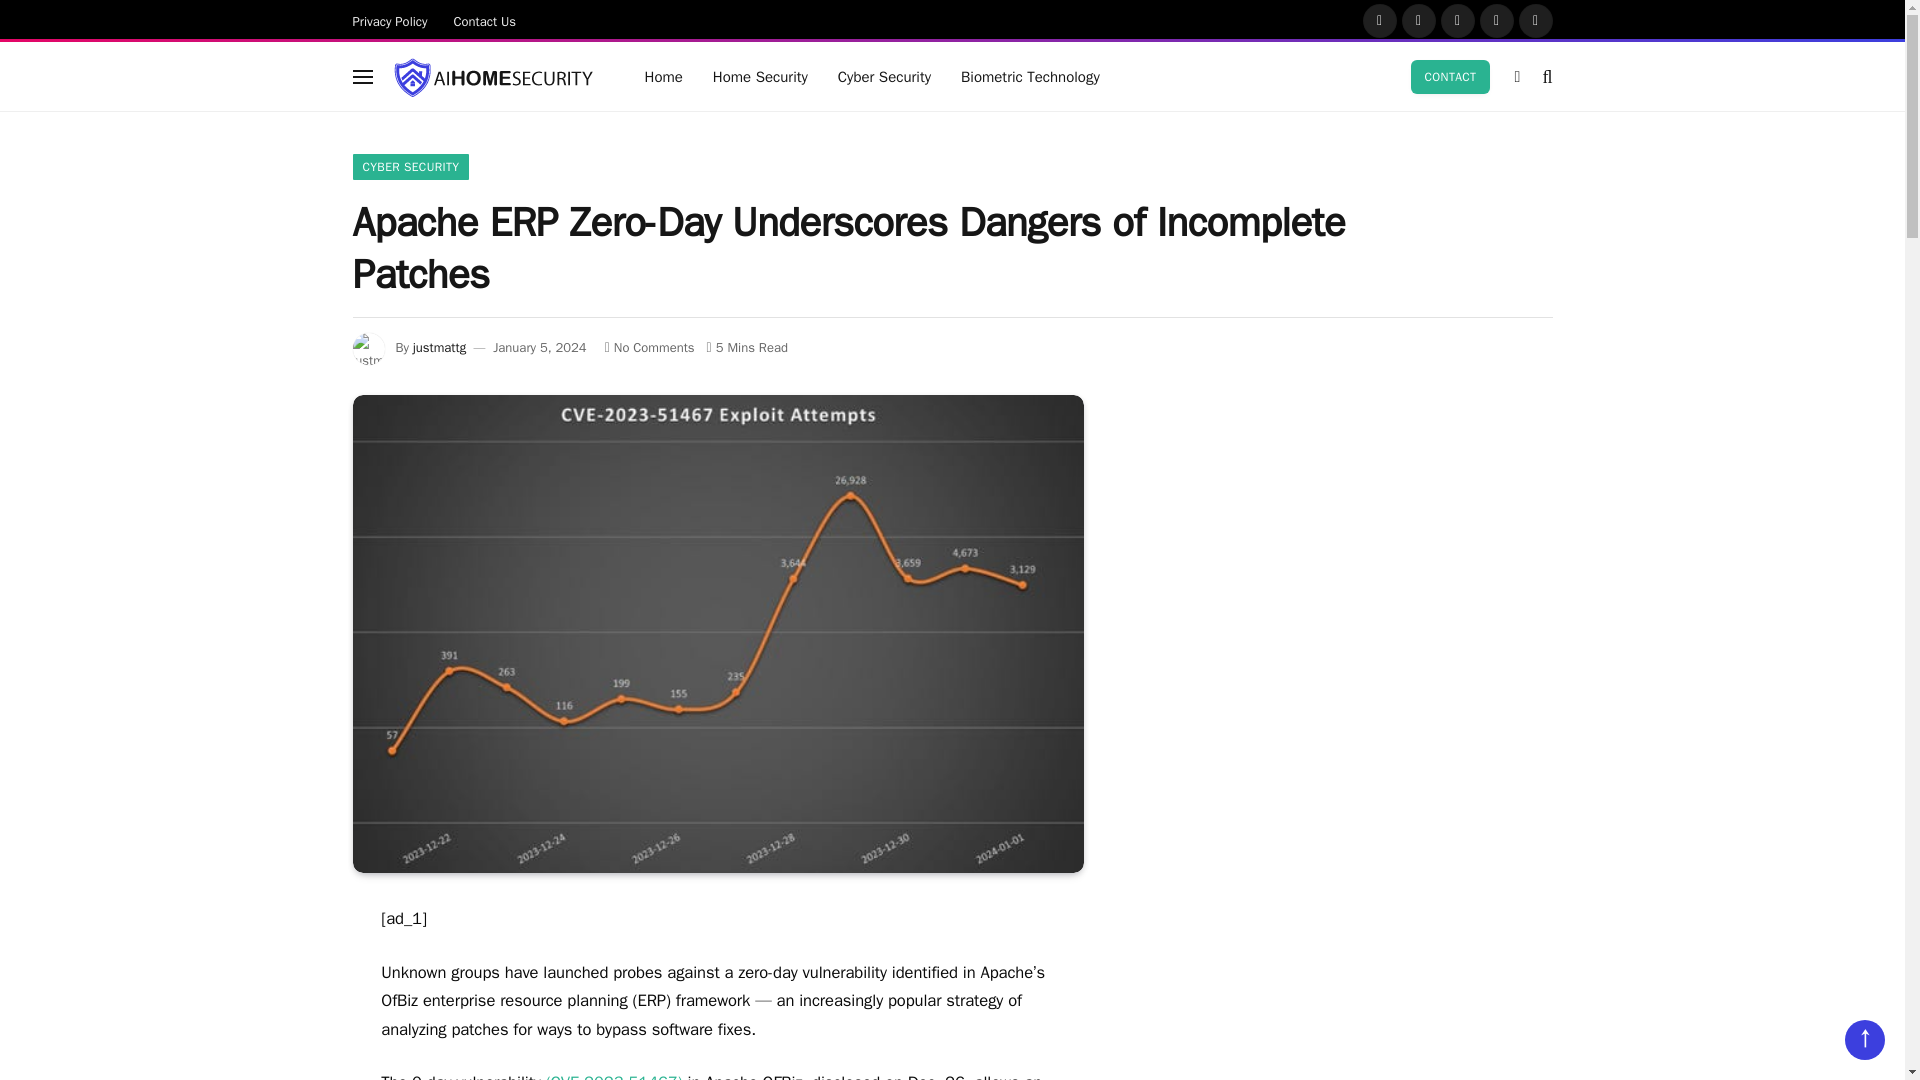 The width and height of the screenshot is (1920, 1080). Describe the element at coordinates (390, 20) in the screenshot. I see `Privacy Policy` at that location.